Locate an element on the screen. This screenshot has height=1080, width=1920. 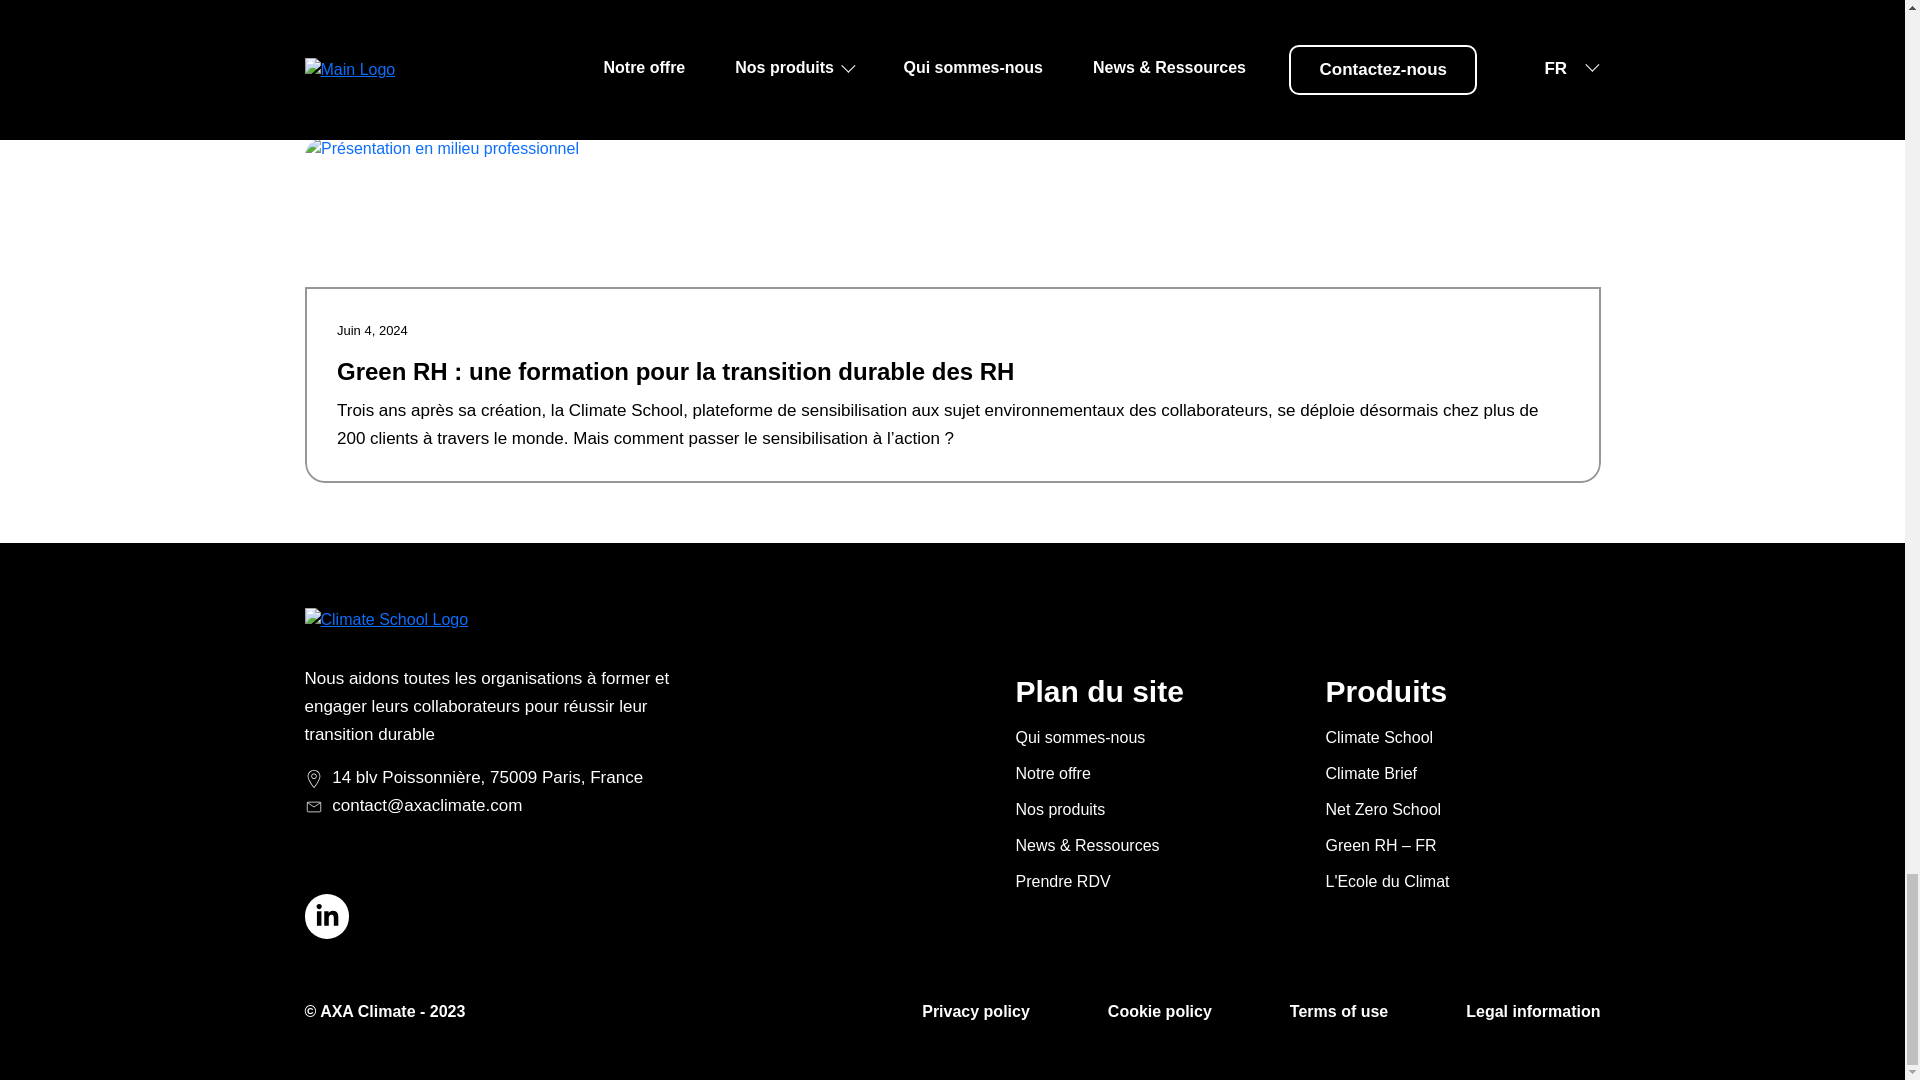
Nos produits is located at coordinates (1060, 809).